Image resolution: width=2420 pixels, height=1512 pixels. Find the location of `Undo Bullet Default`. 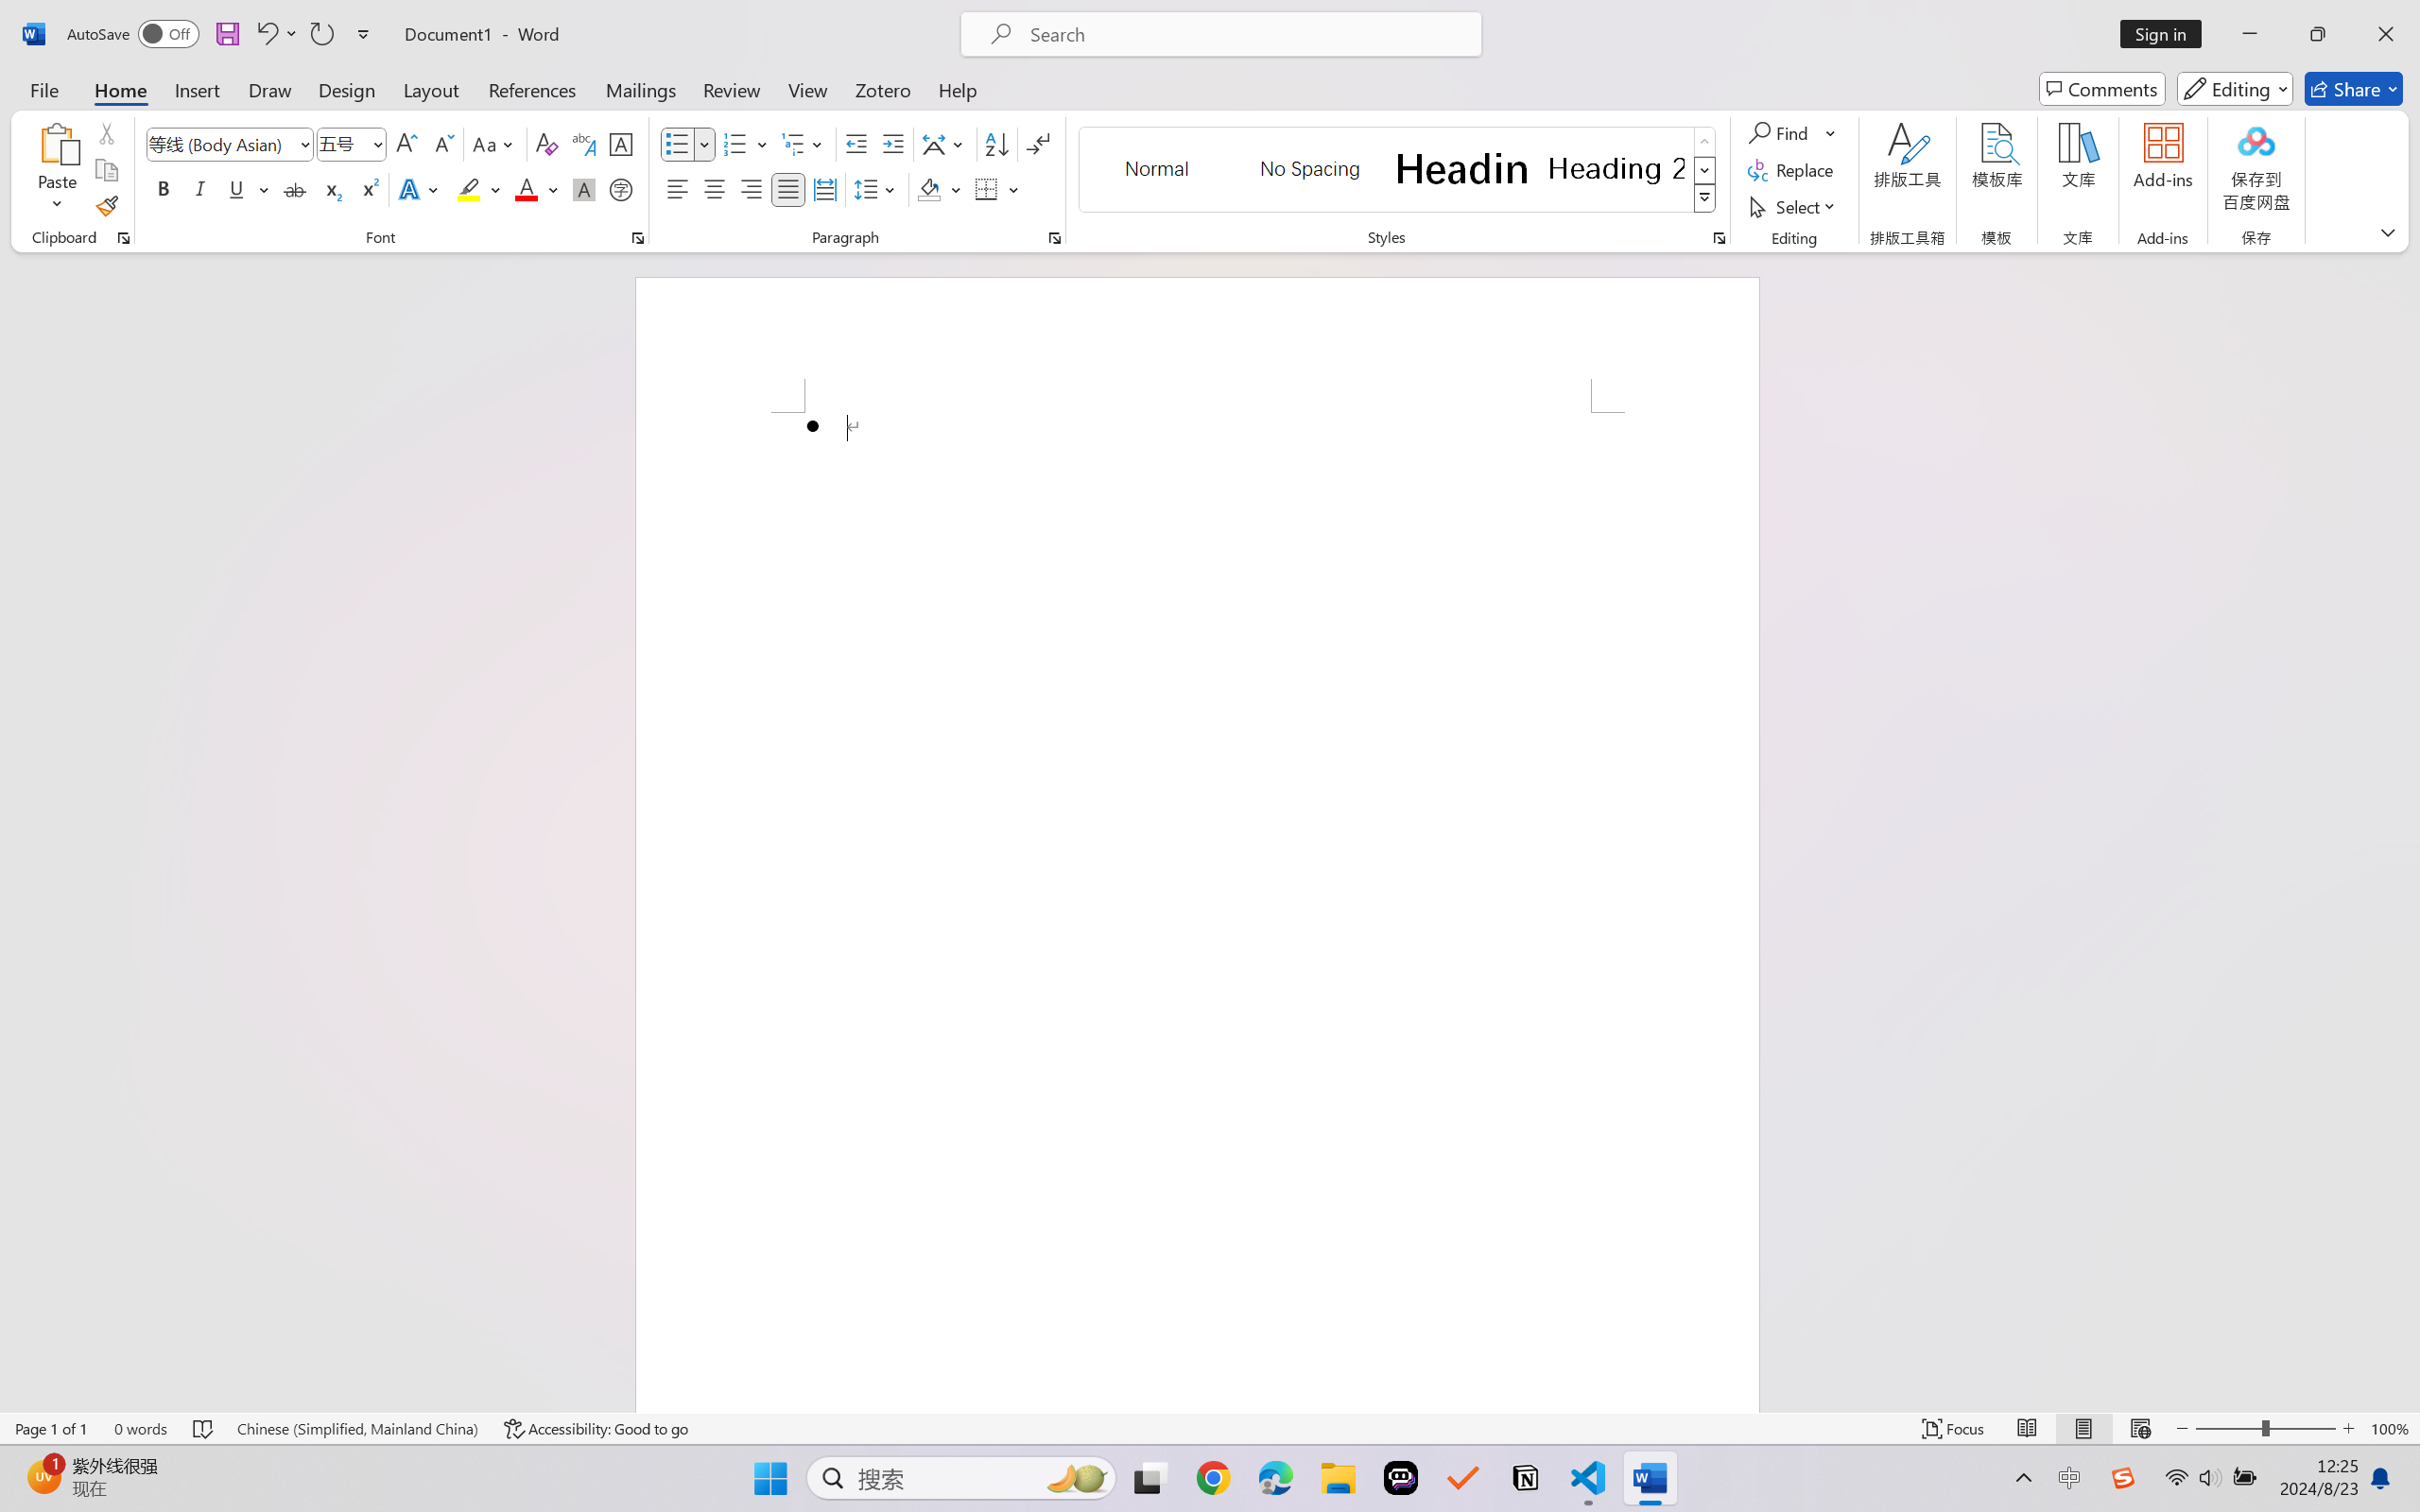

Undo Bullet Default is located at coordinates (276, 34).